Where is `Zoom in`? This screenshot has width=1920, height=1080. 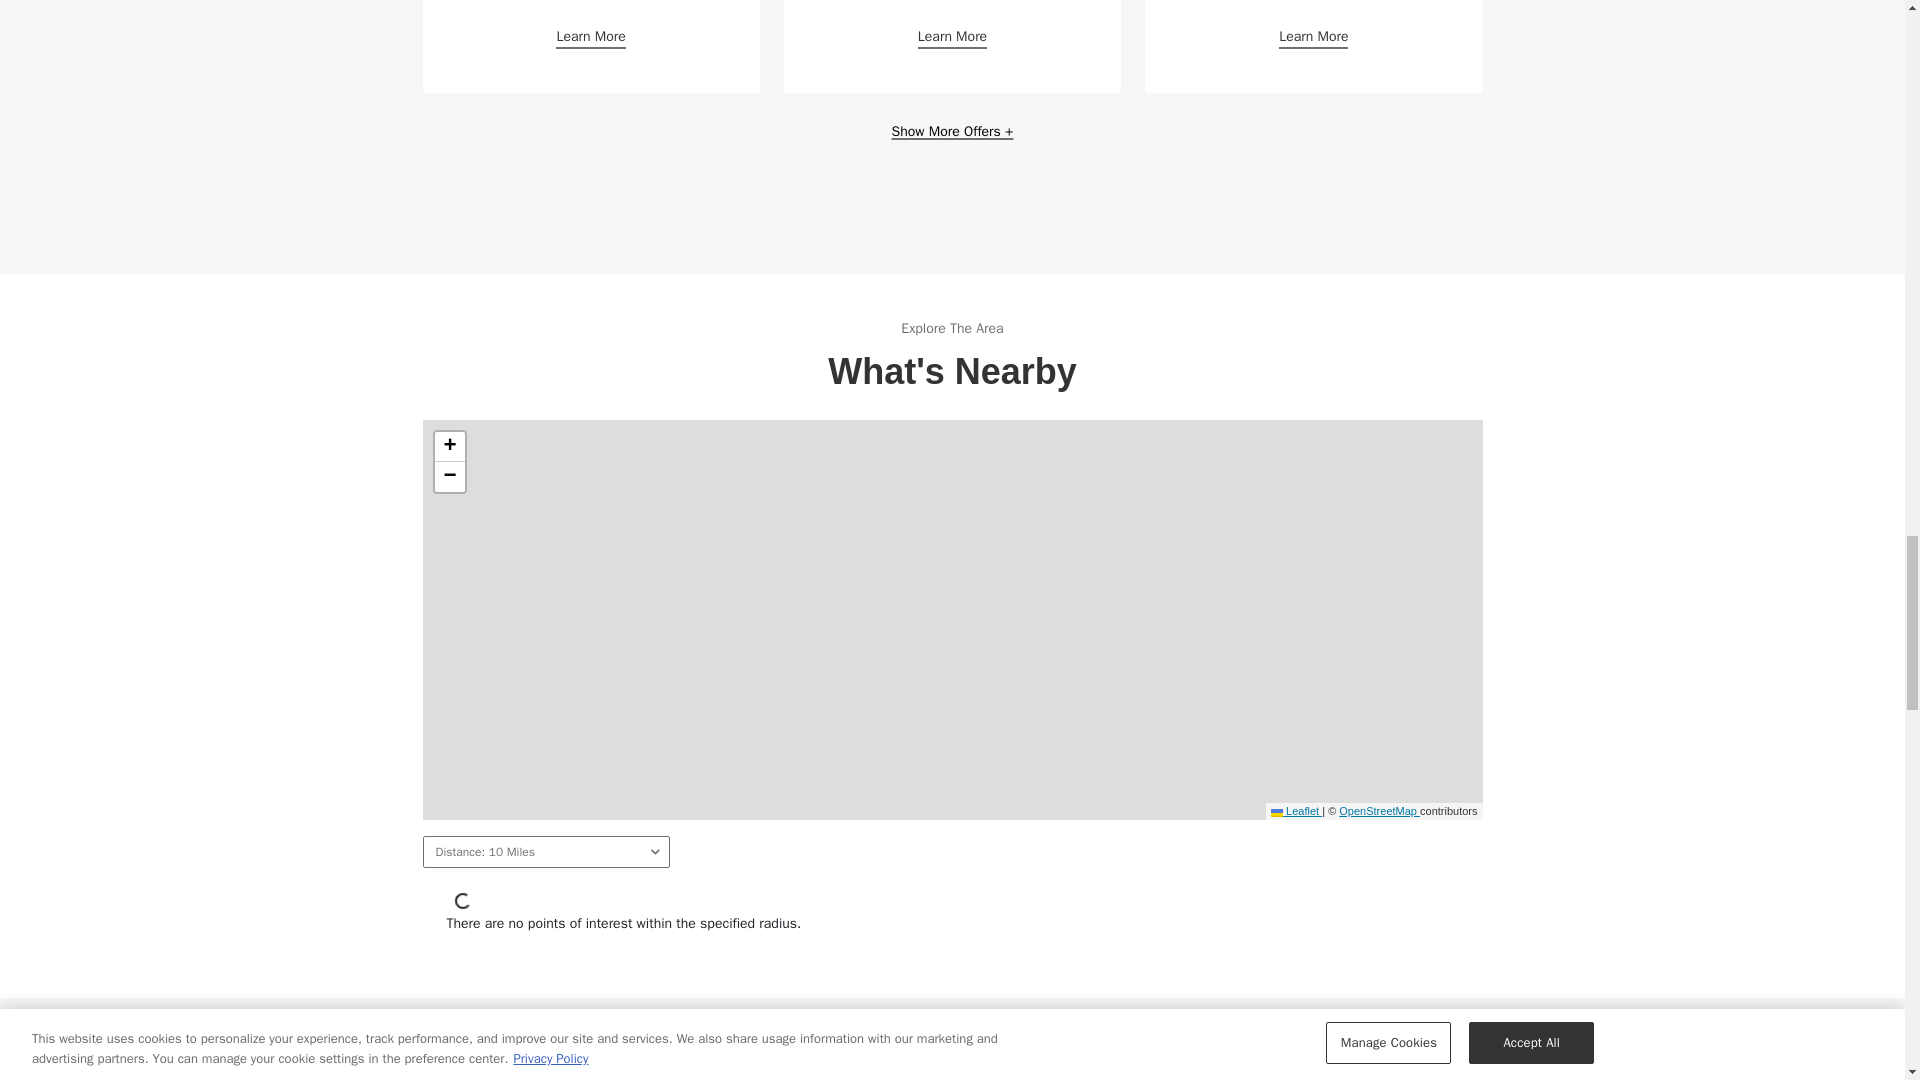 Zoom in is located at coordinates (448, 447).